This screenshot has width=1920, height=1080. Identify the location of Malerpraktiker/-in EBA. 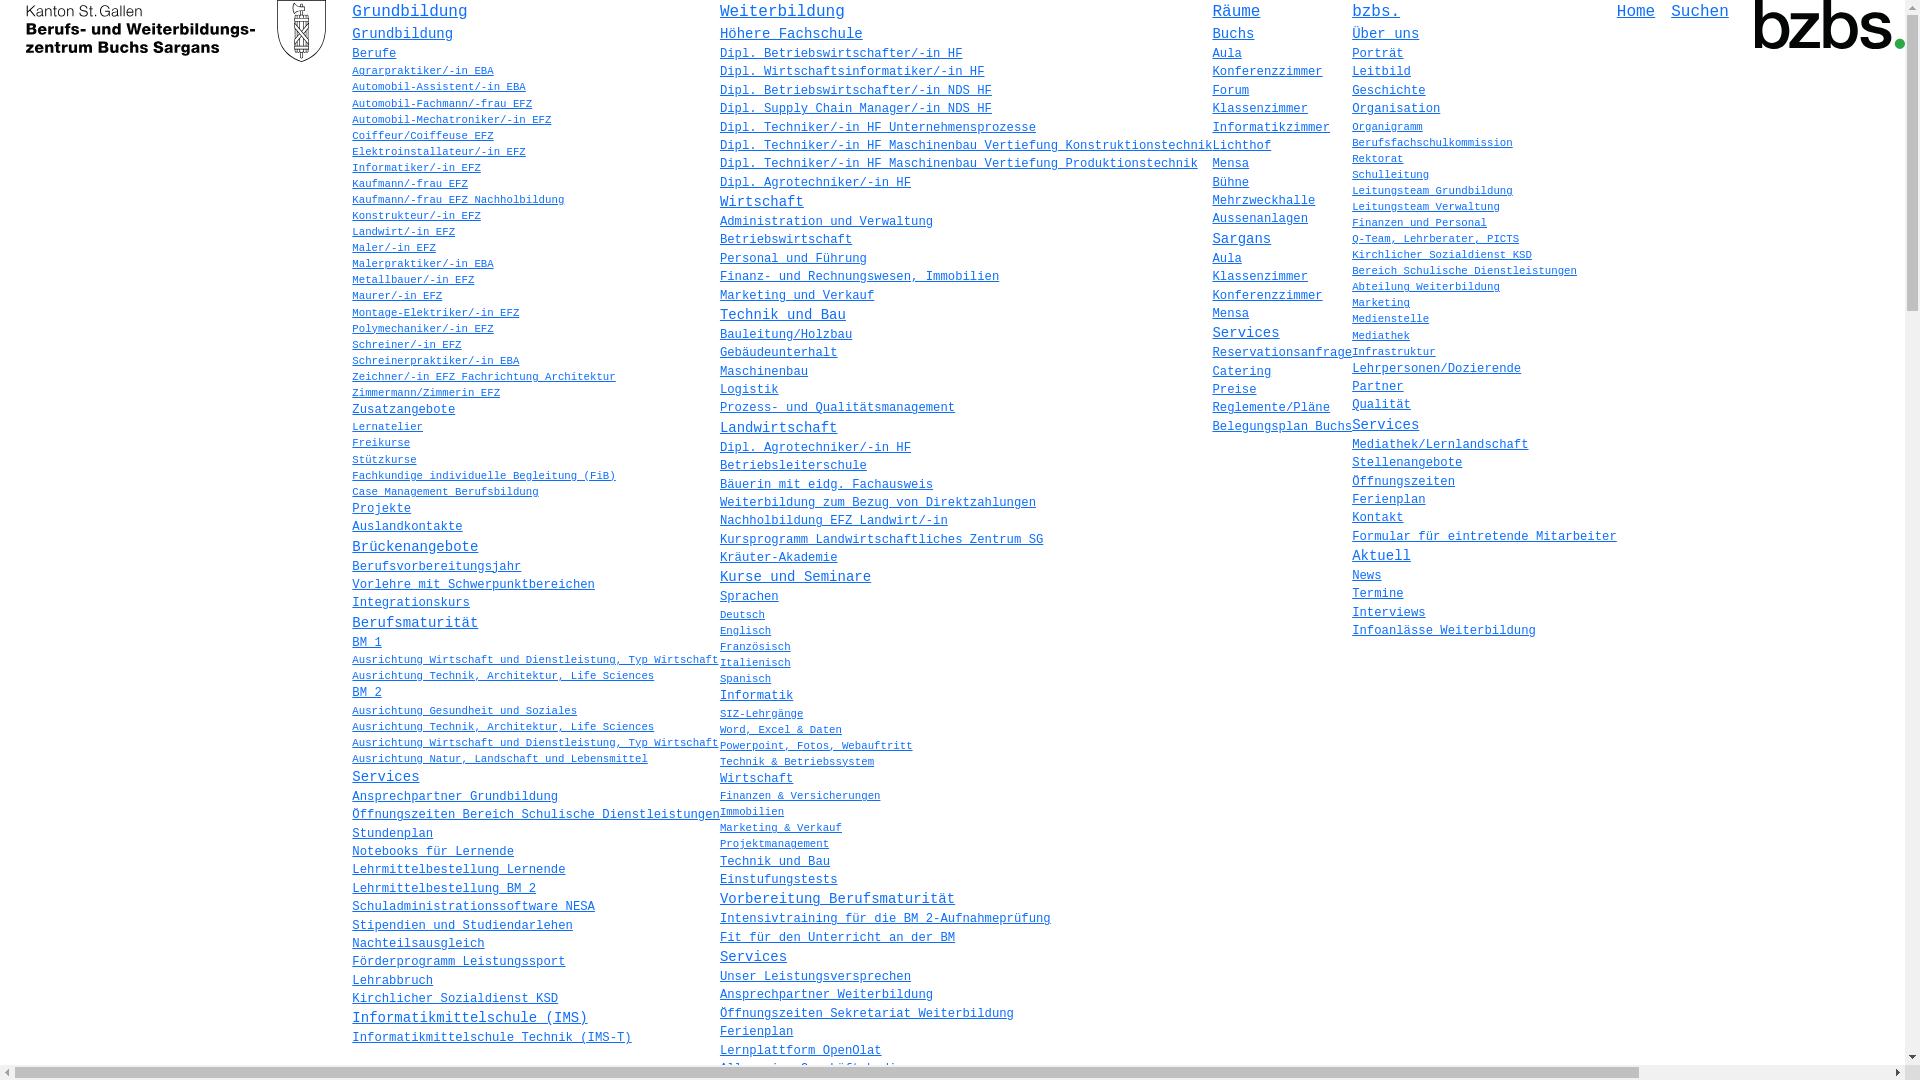
(422, 264).